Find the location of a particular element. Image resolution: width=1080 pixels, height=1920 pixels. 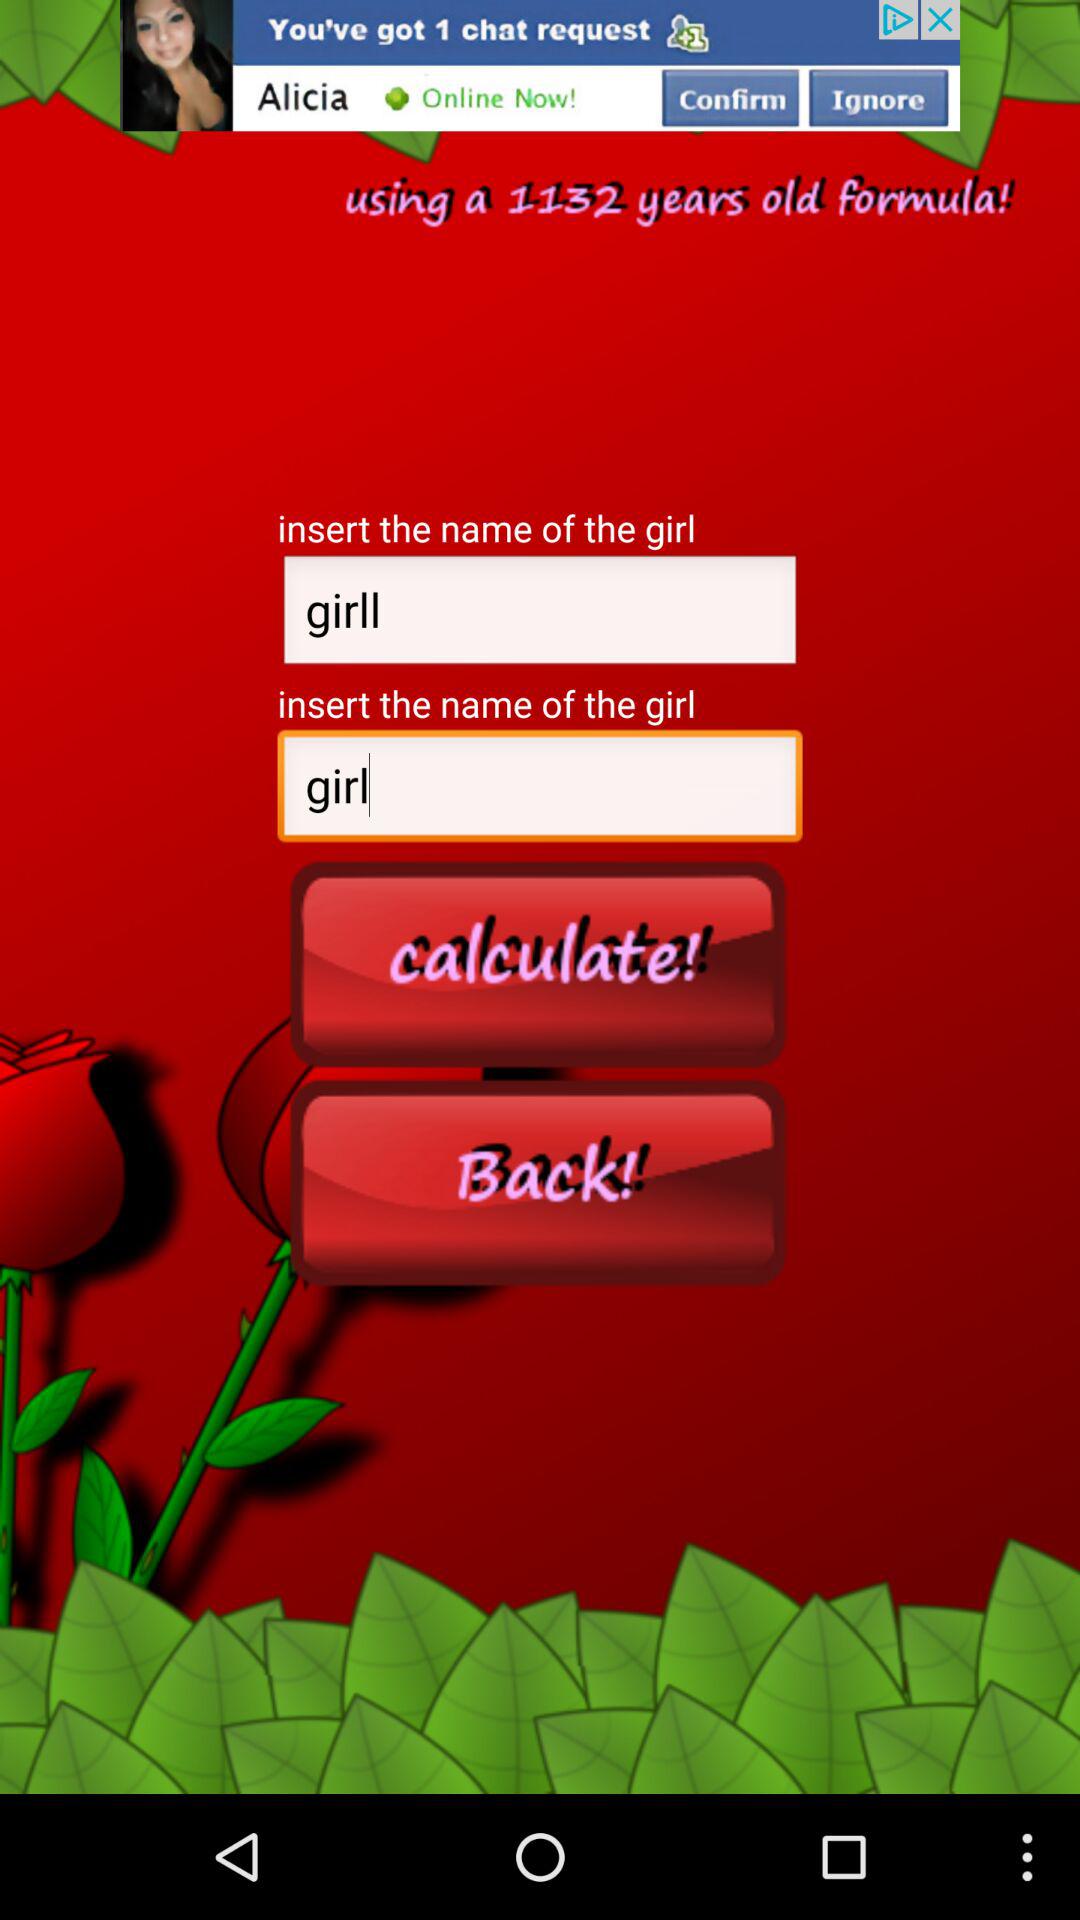

calculate is located at coordinates (540, 963).